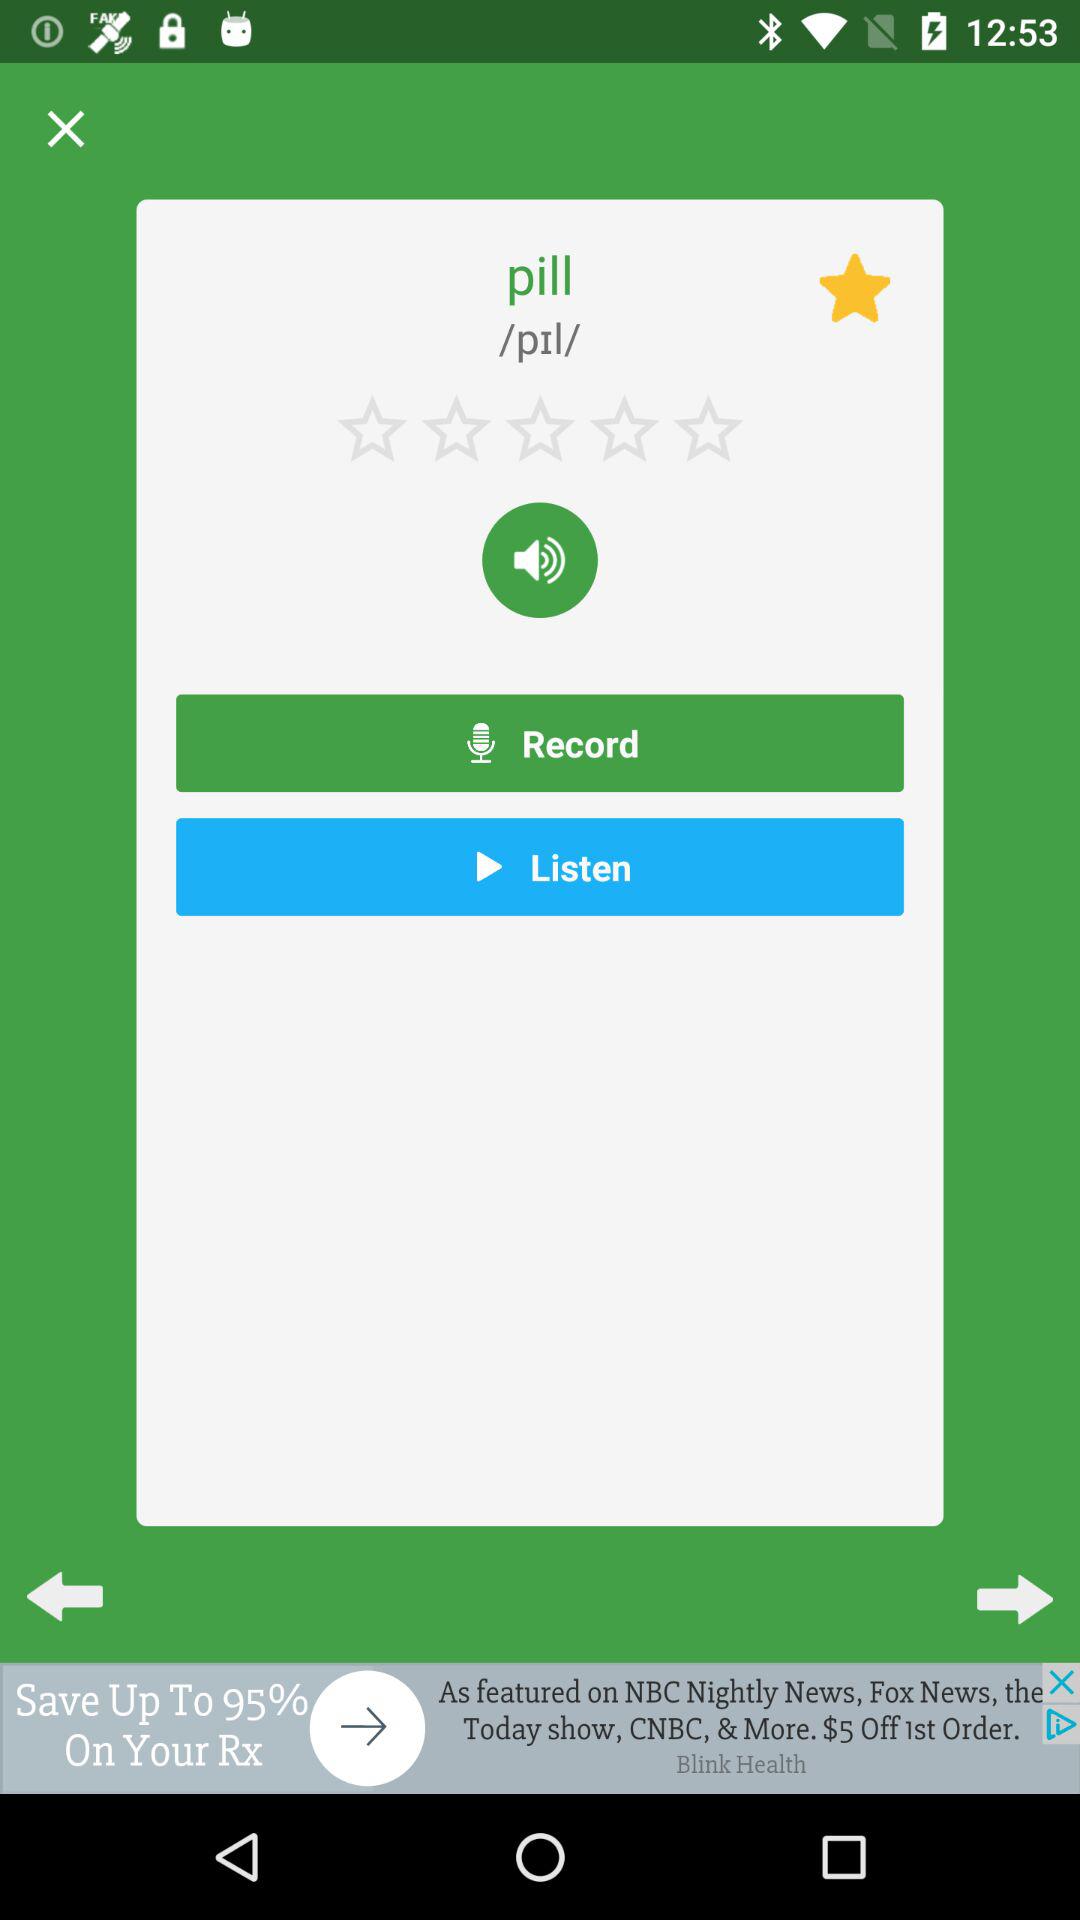 The height and width of the screenshot is (1920, 1080). Describe the element at coordinates (540, 1728) in the screenshot. I see `go to advertisement in order page` at that location.